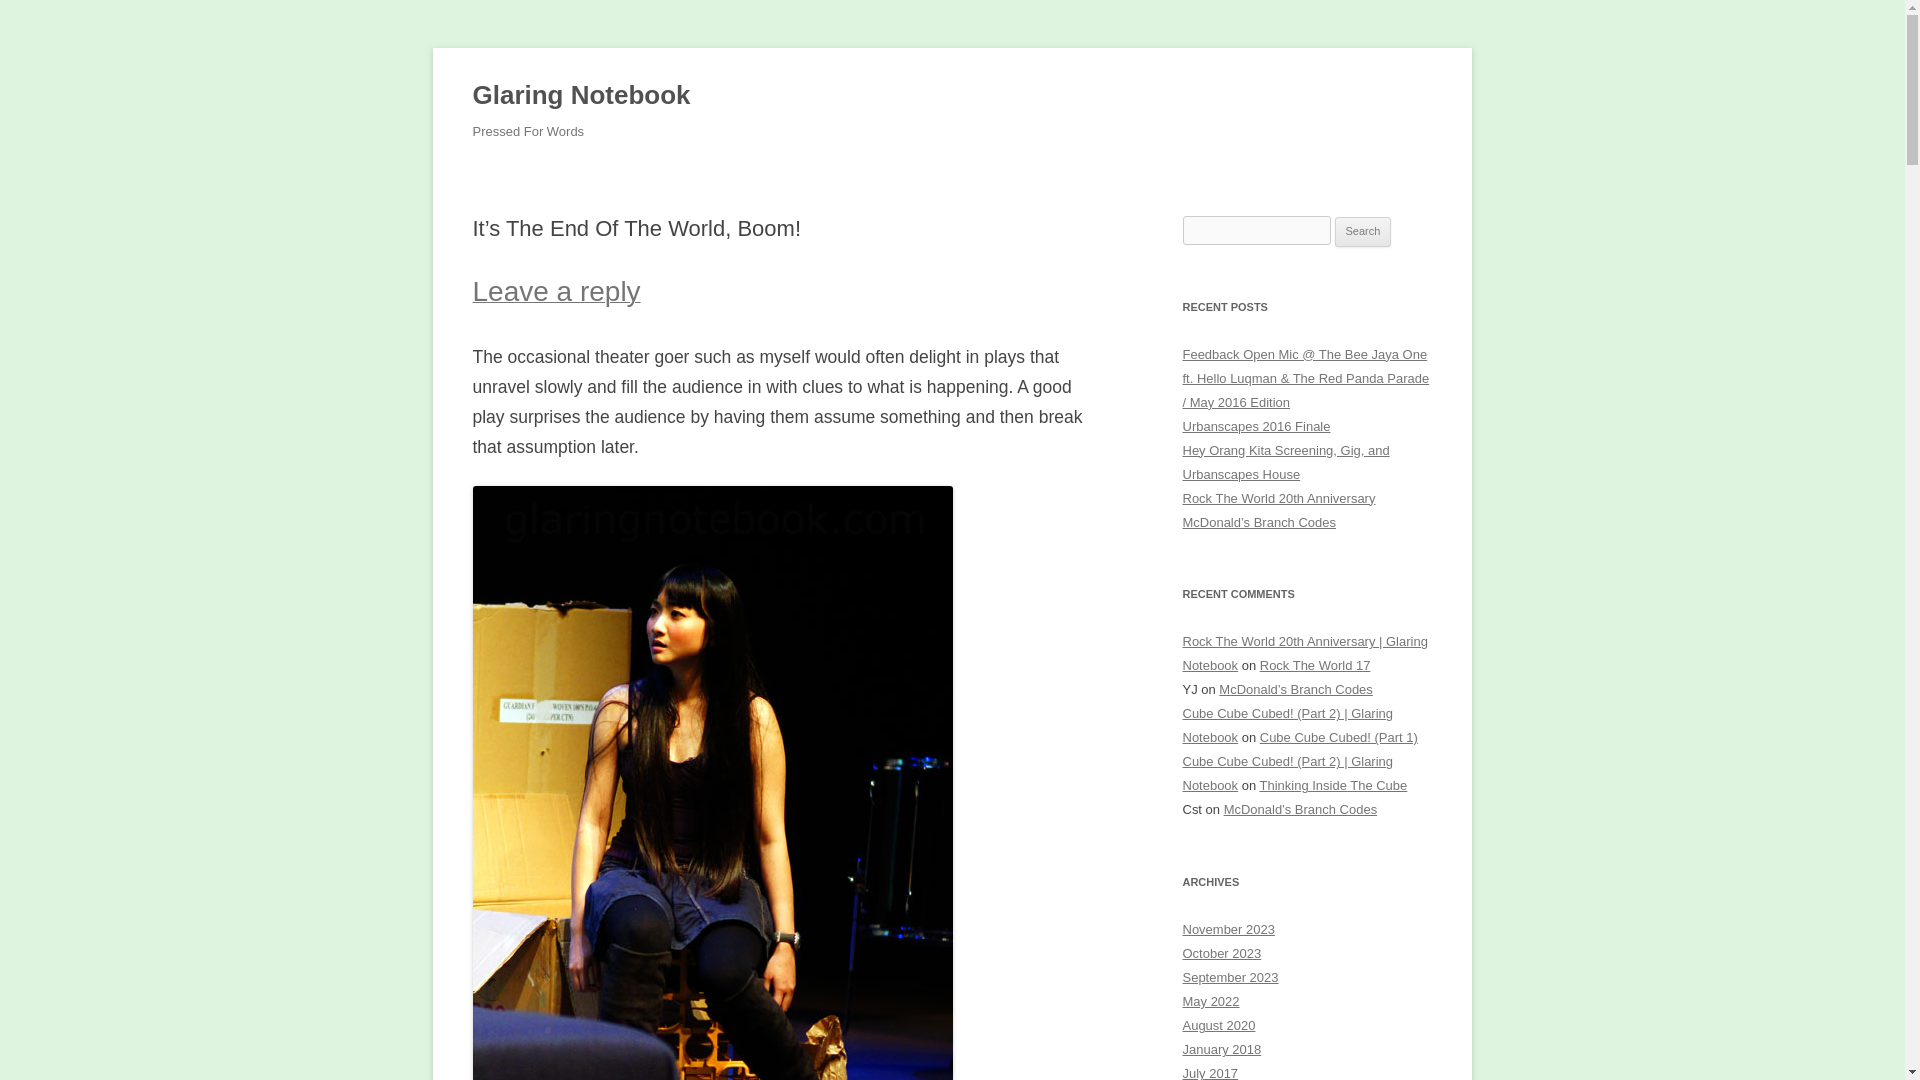 The height and width of the screenshot is (1080, 1920). Describe the element at coordinates (1285, 462) in the screenshot. I see `Hey Orang Kita Screening, Gig, and Urbanscapes House` at that location.